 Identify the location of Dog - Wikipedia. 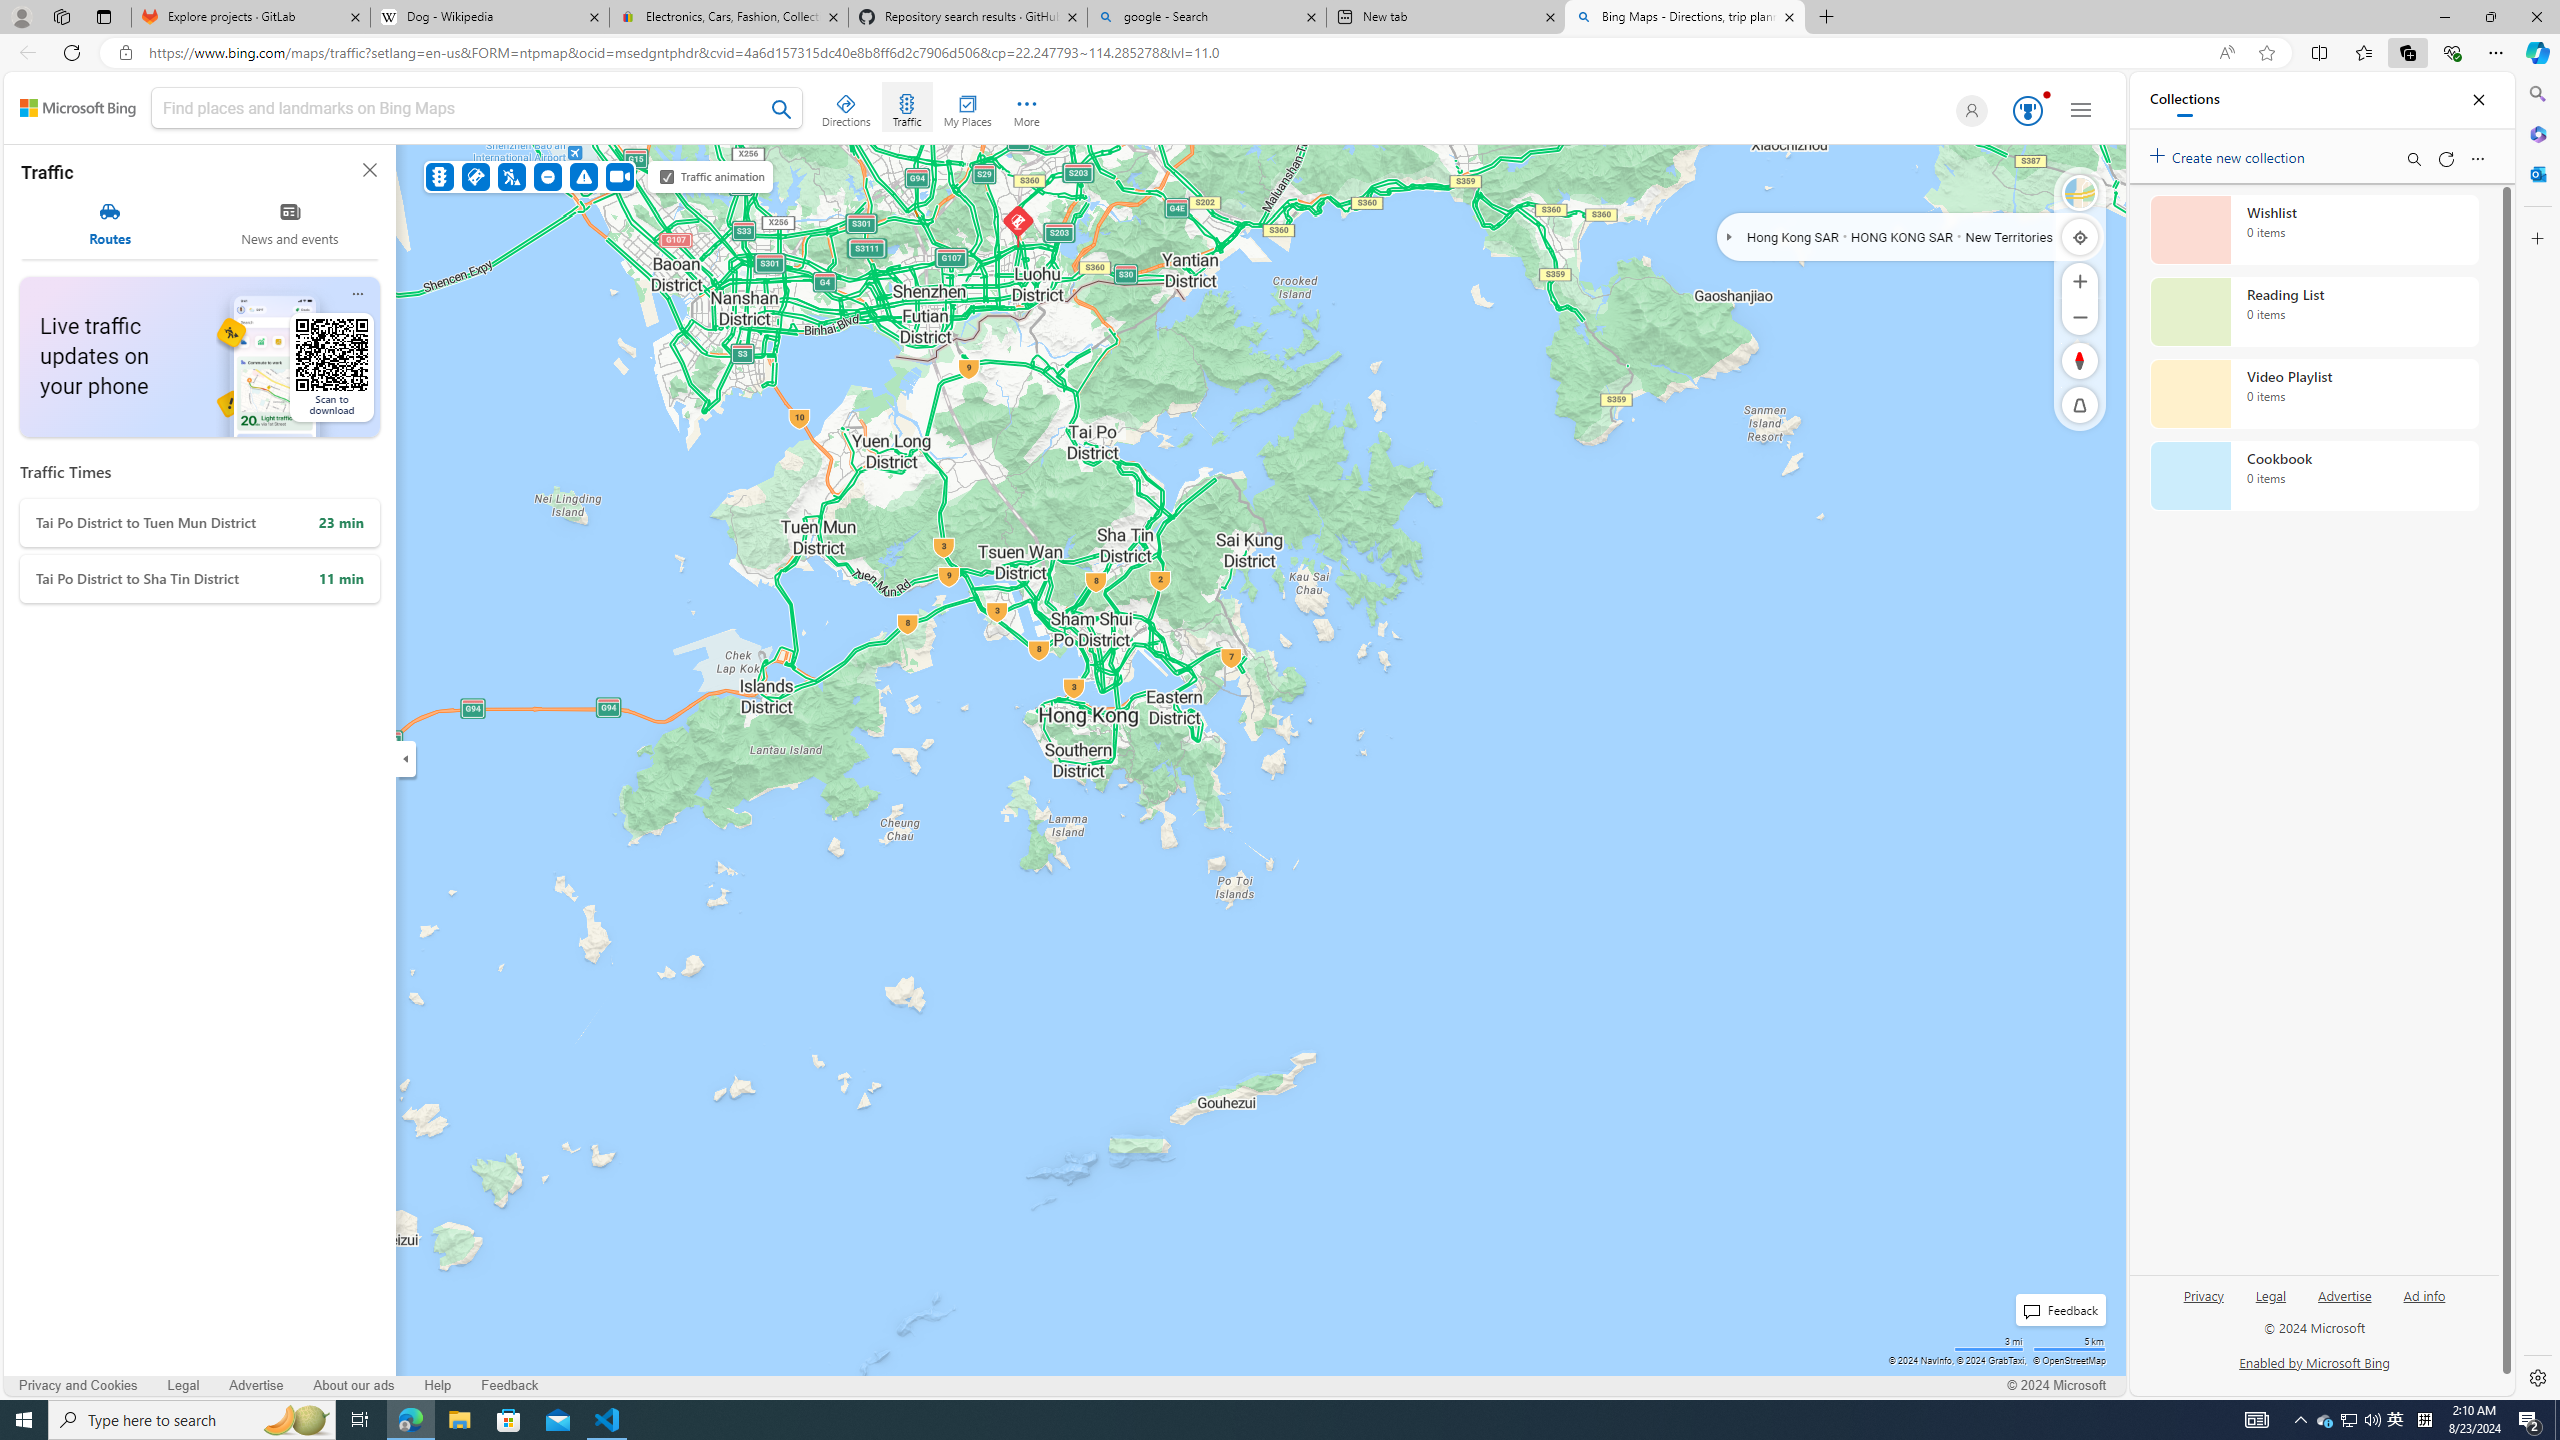
(488, 17).